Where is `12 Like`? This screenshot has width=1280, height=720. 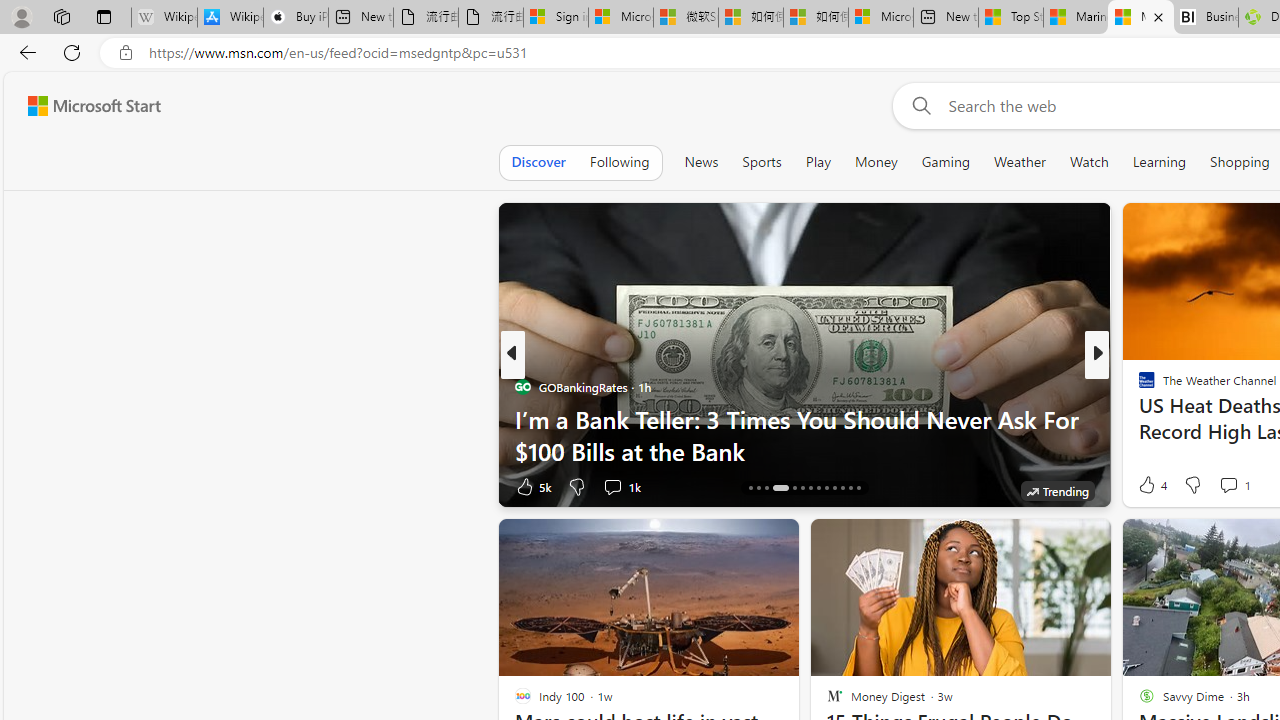
12 Like is located at coordinates (1149, 486).